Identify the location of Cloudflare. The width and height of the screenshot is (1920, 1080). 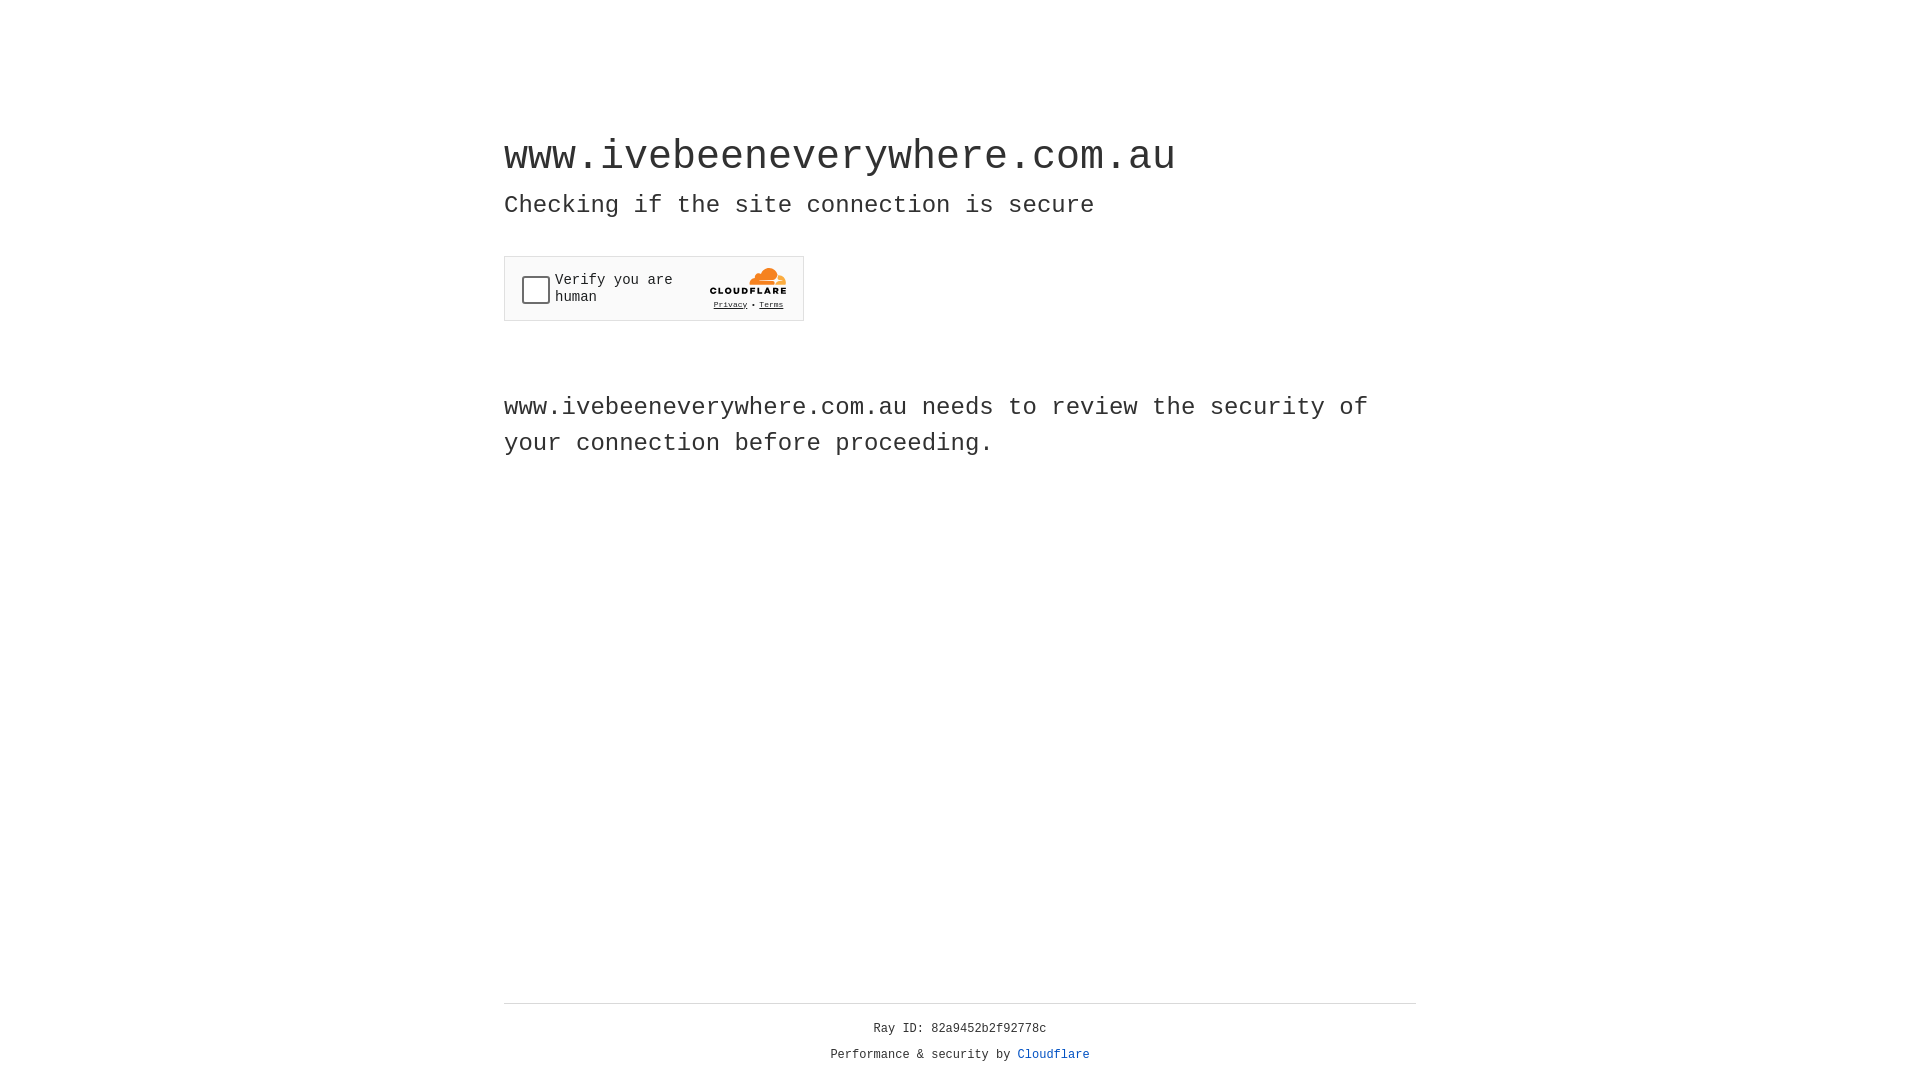
(1054, 1055).